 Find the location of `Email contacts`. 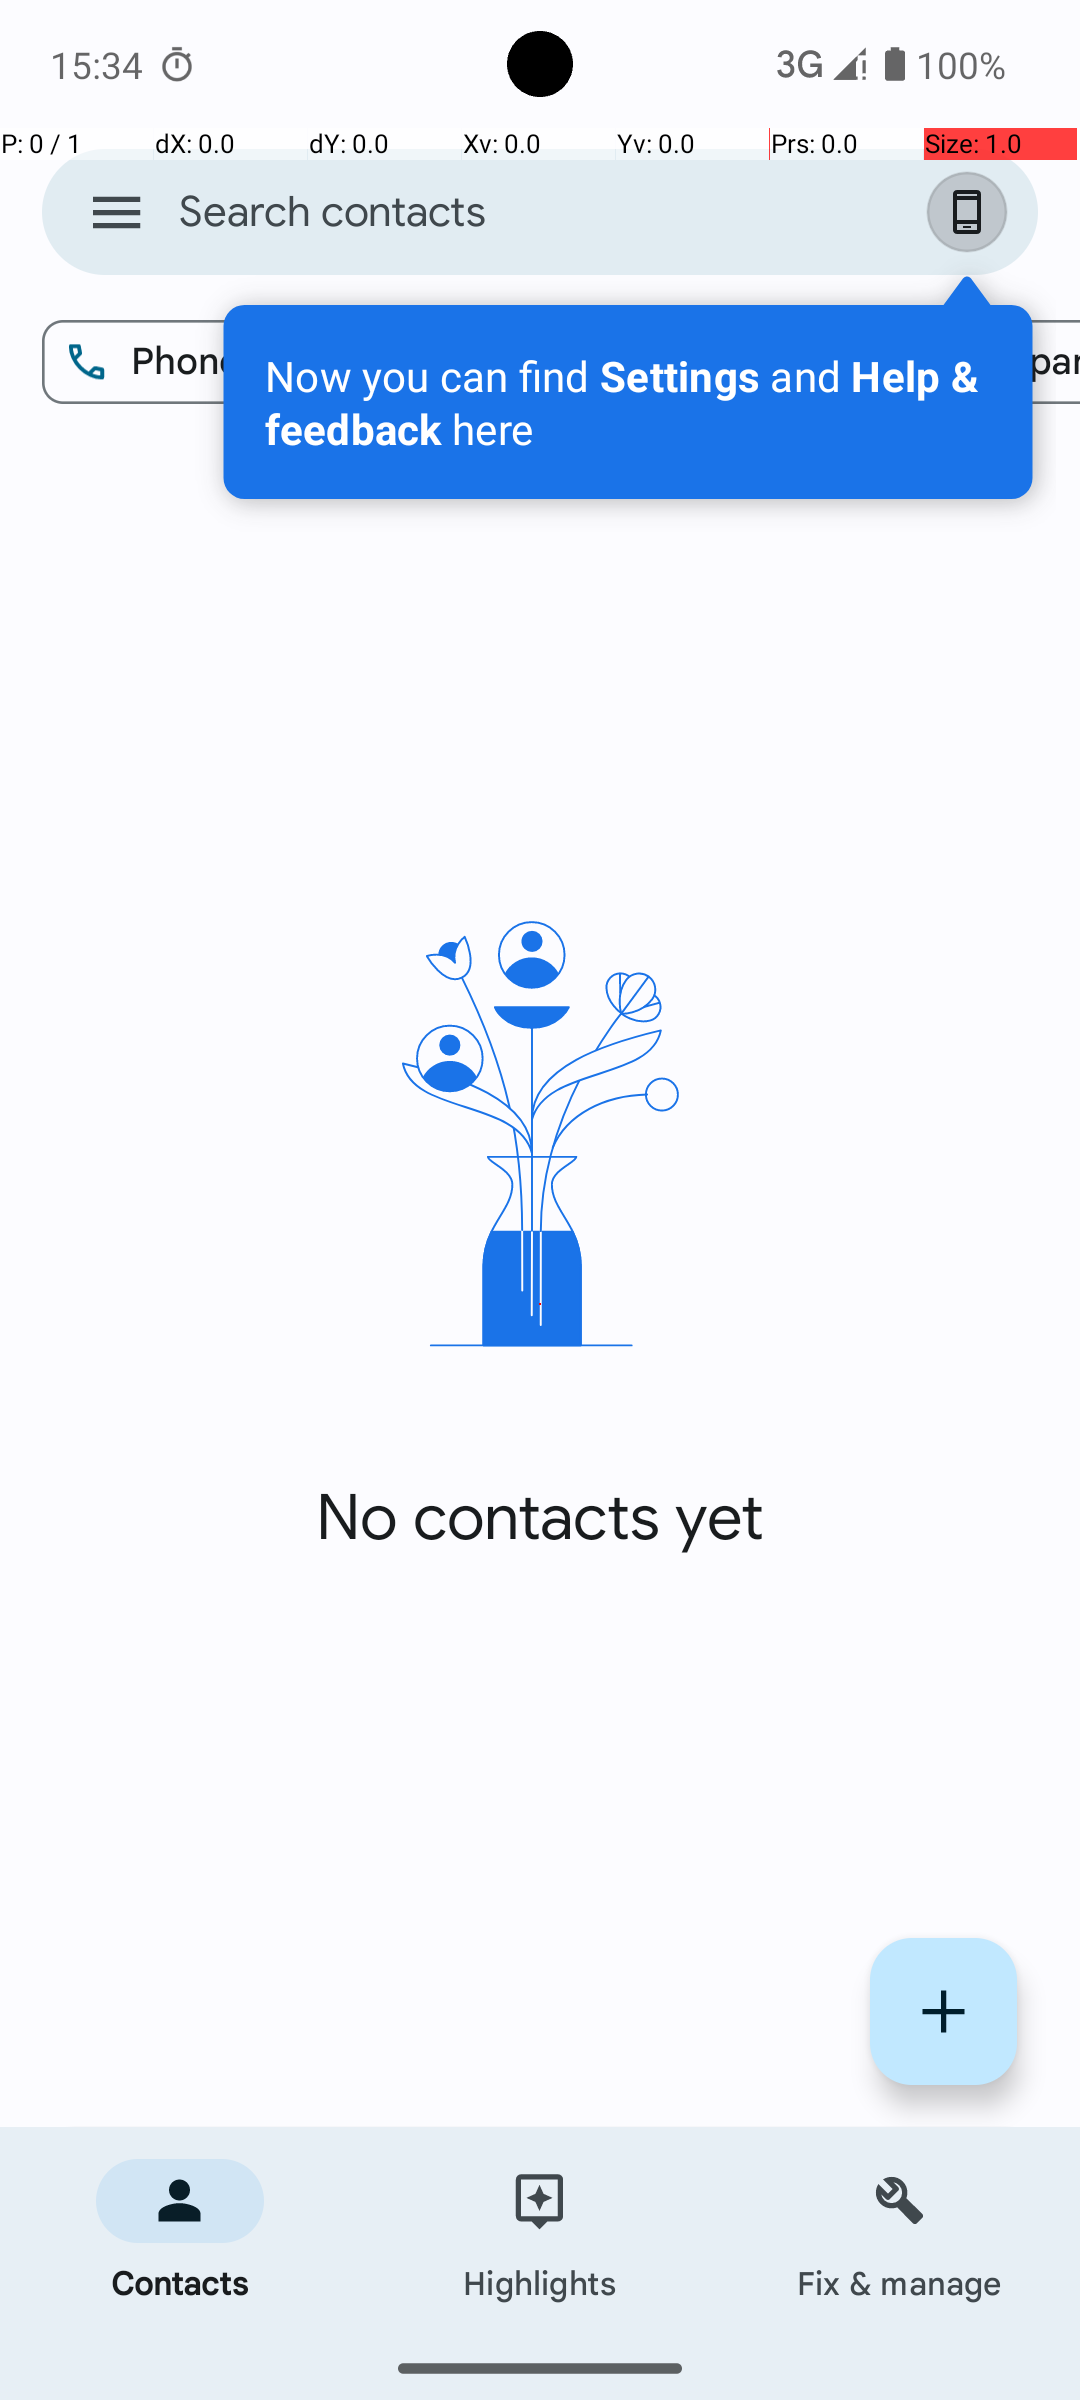

Email contacts is located at coordinates (651, 362).